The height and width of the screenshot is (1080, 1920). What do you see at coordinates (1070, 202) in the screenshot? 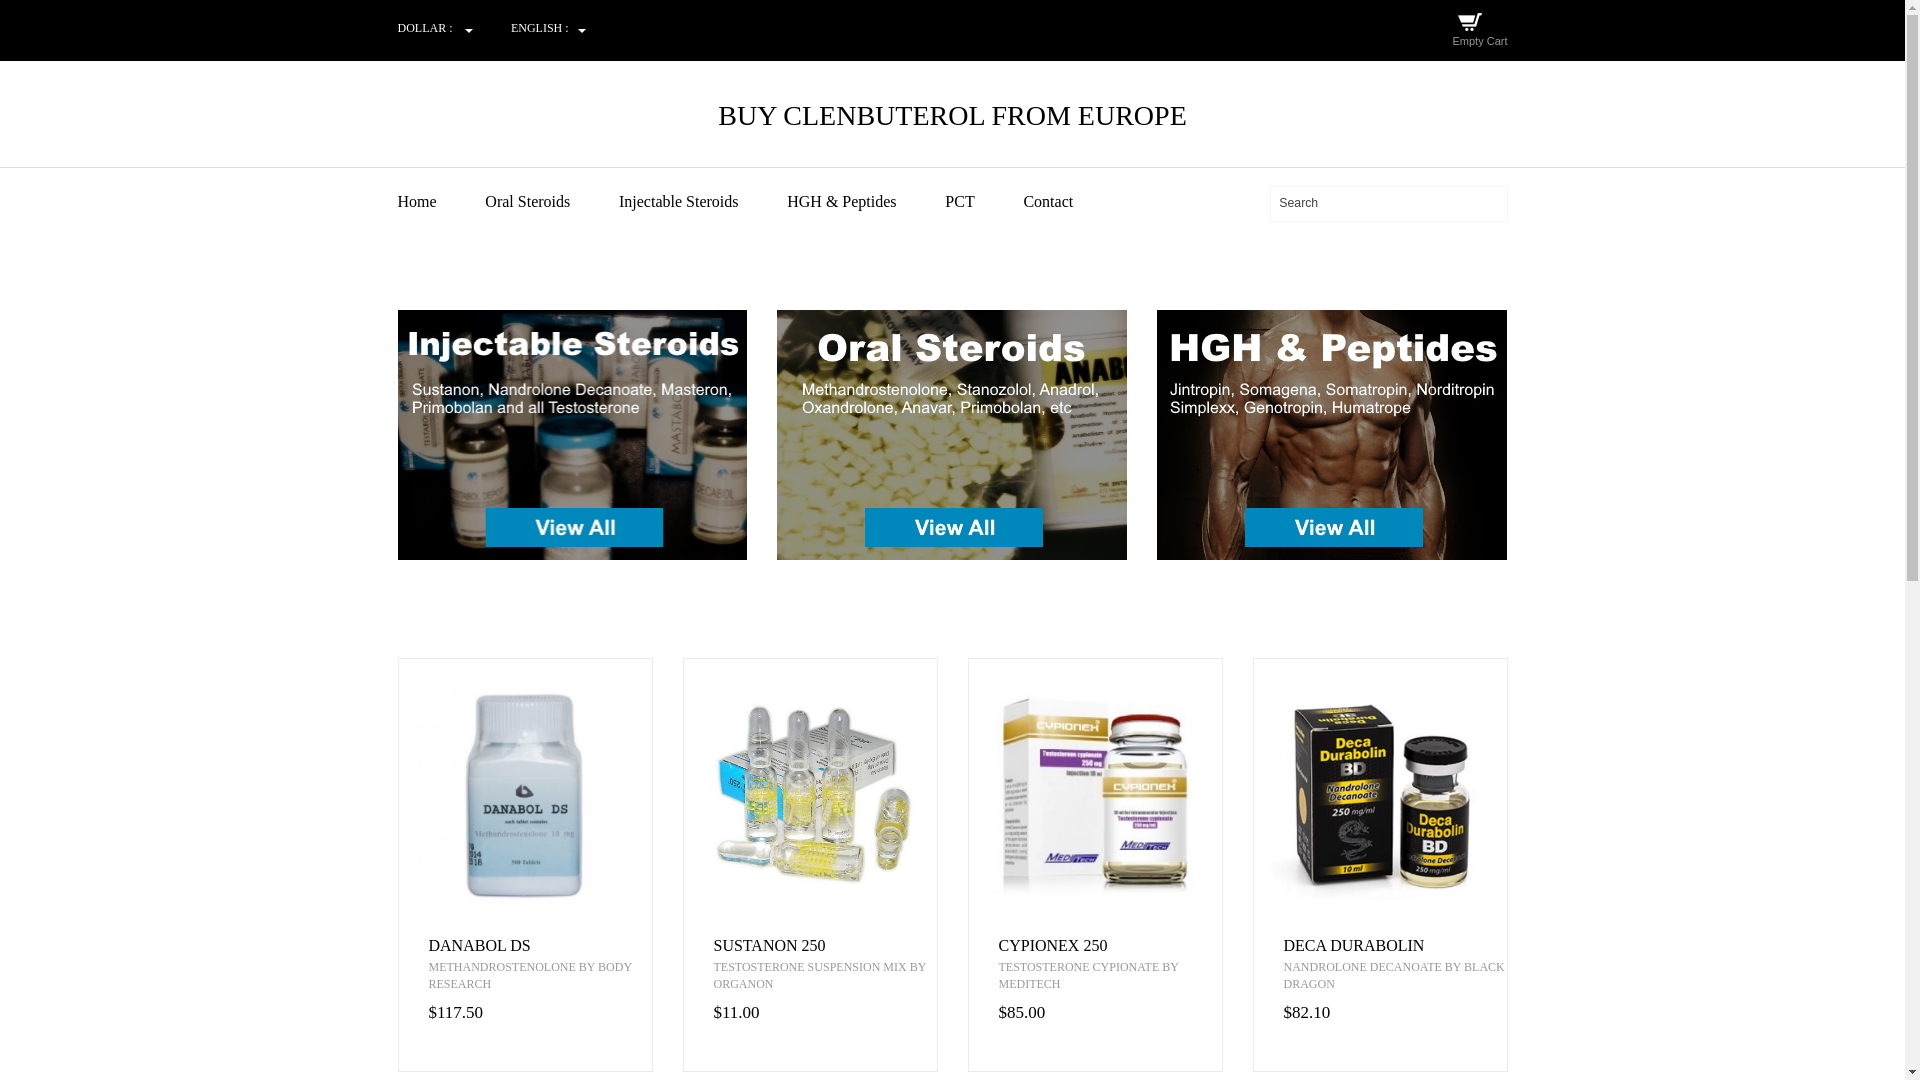
I see `Contact` at bounding box center [1070, 202].